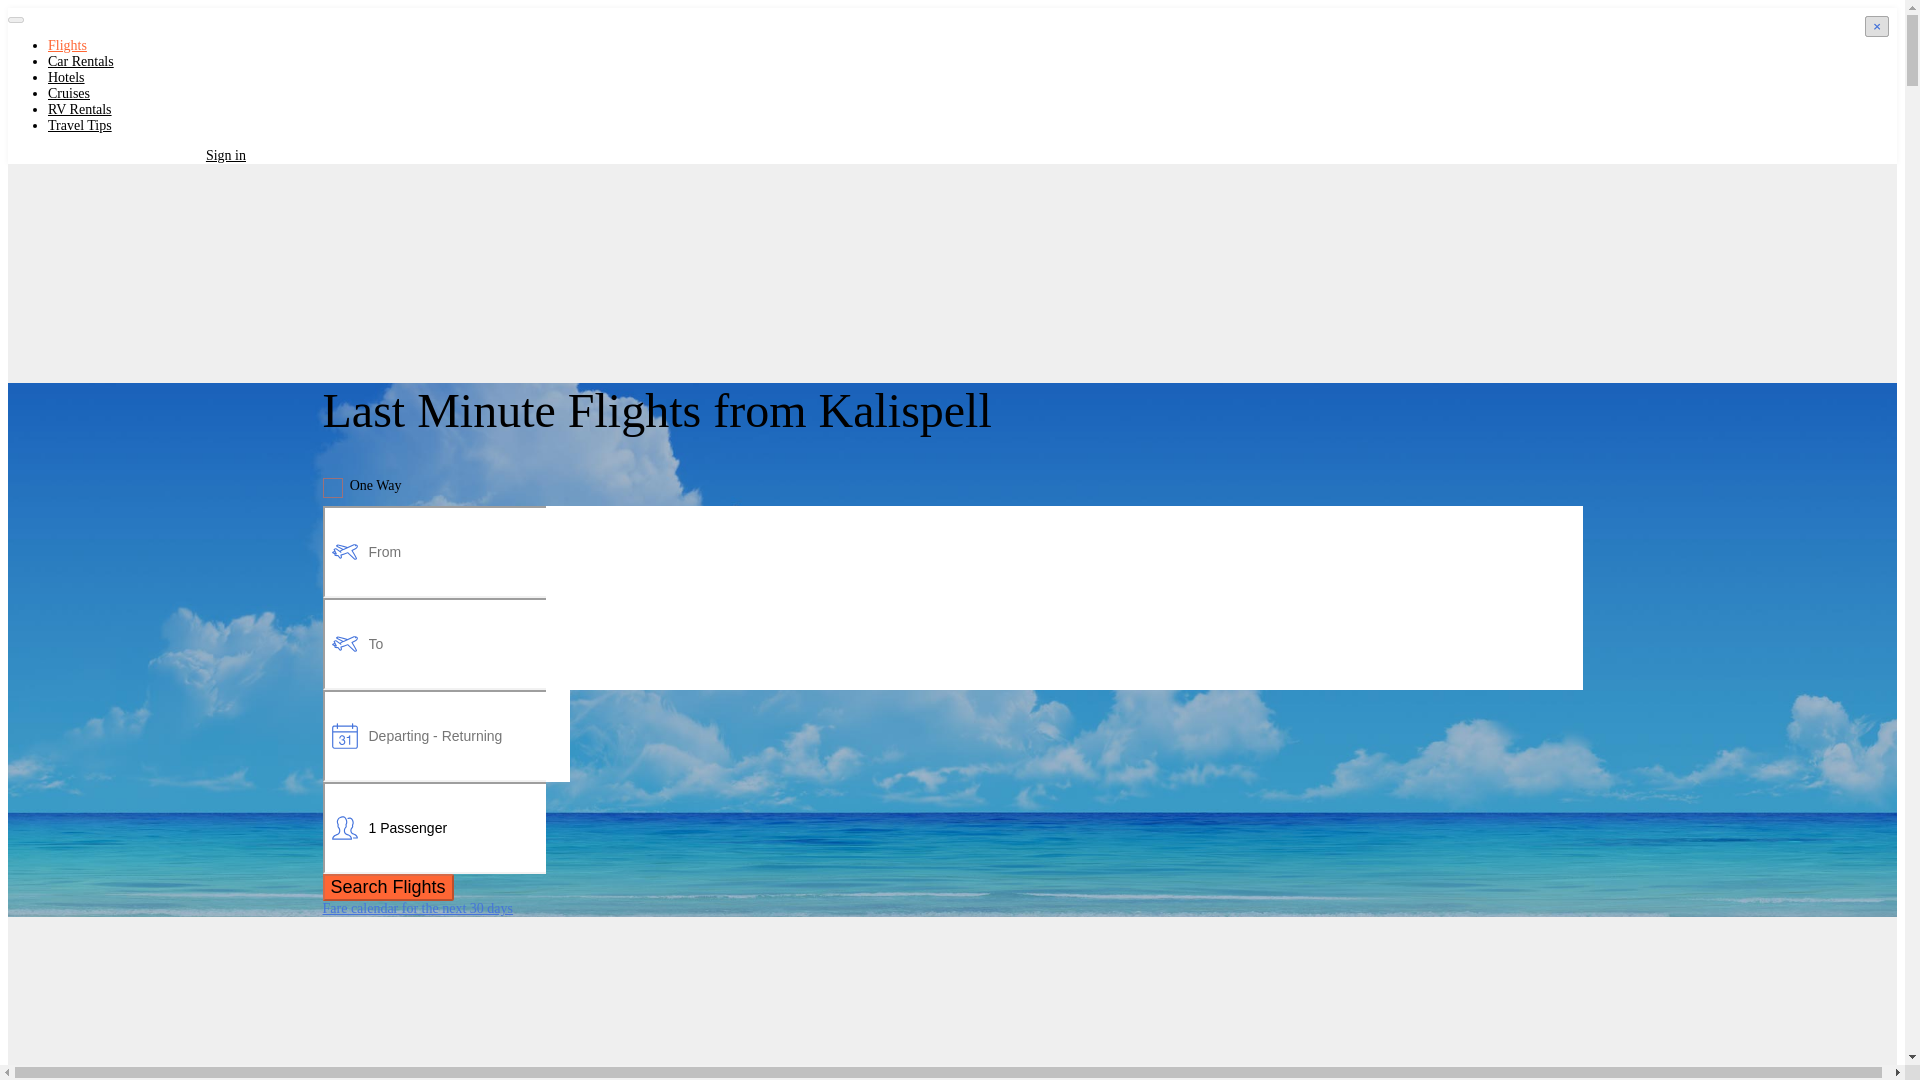 This screenshot has width=1920, height=1080. What do you see at coordinates (66, 78) in the screenshot?
I see `Hotels` at bounding box center [66, 78].